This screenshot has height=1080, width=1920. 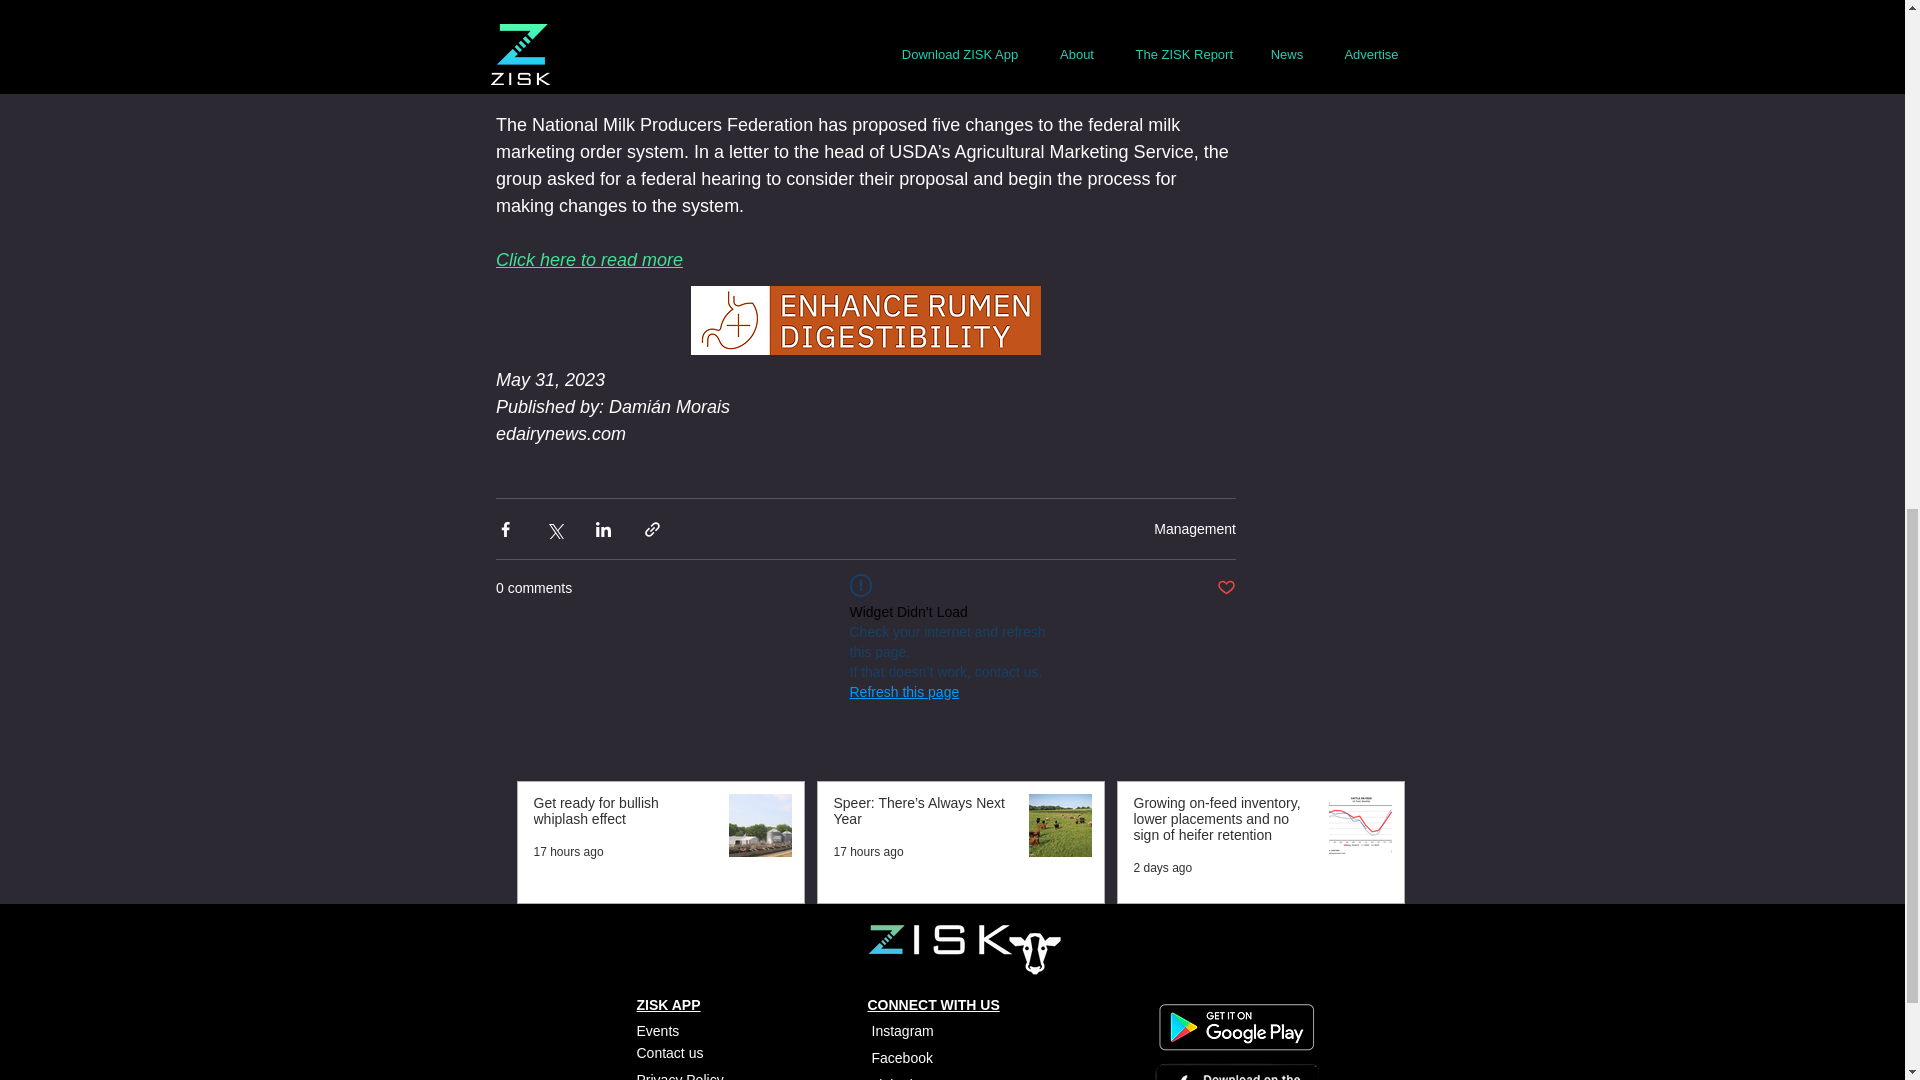 What do you see at coordinates (622, 814) in the screenshot?
I see `Get ready for bullish whiplash effect` at bounding box center [622, 814].